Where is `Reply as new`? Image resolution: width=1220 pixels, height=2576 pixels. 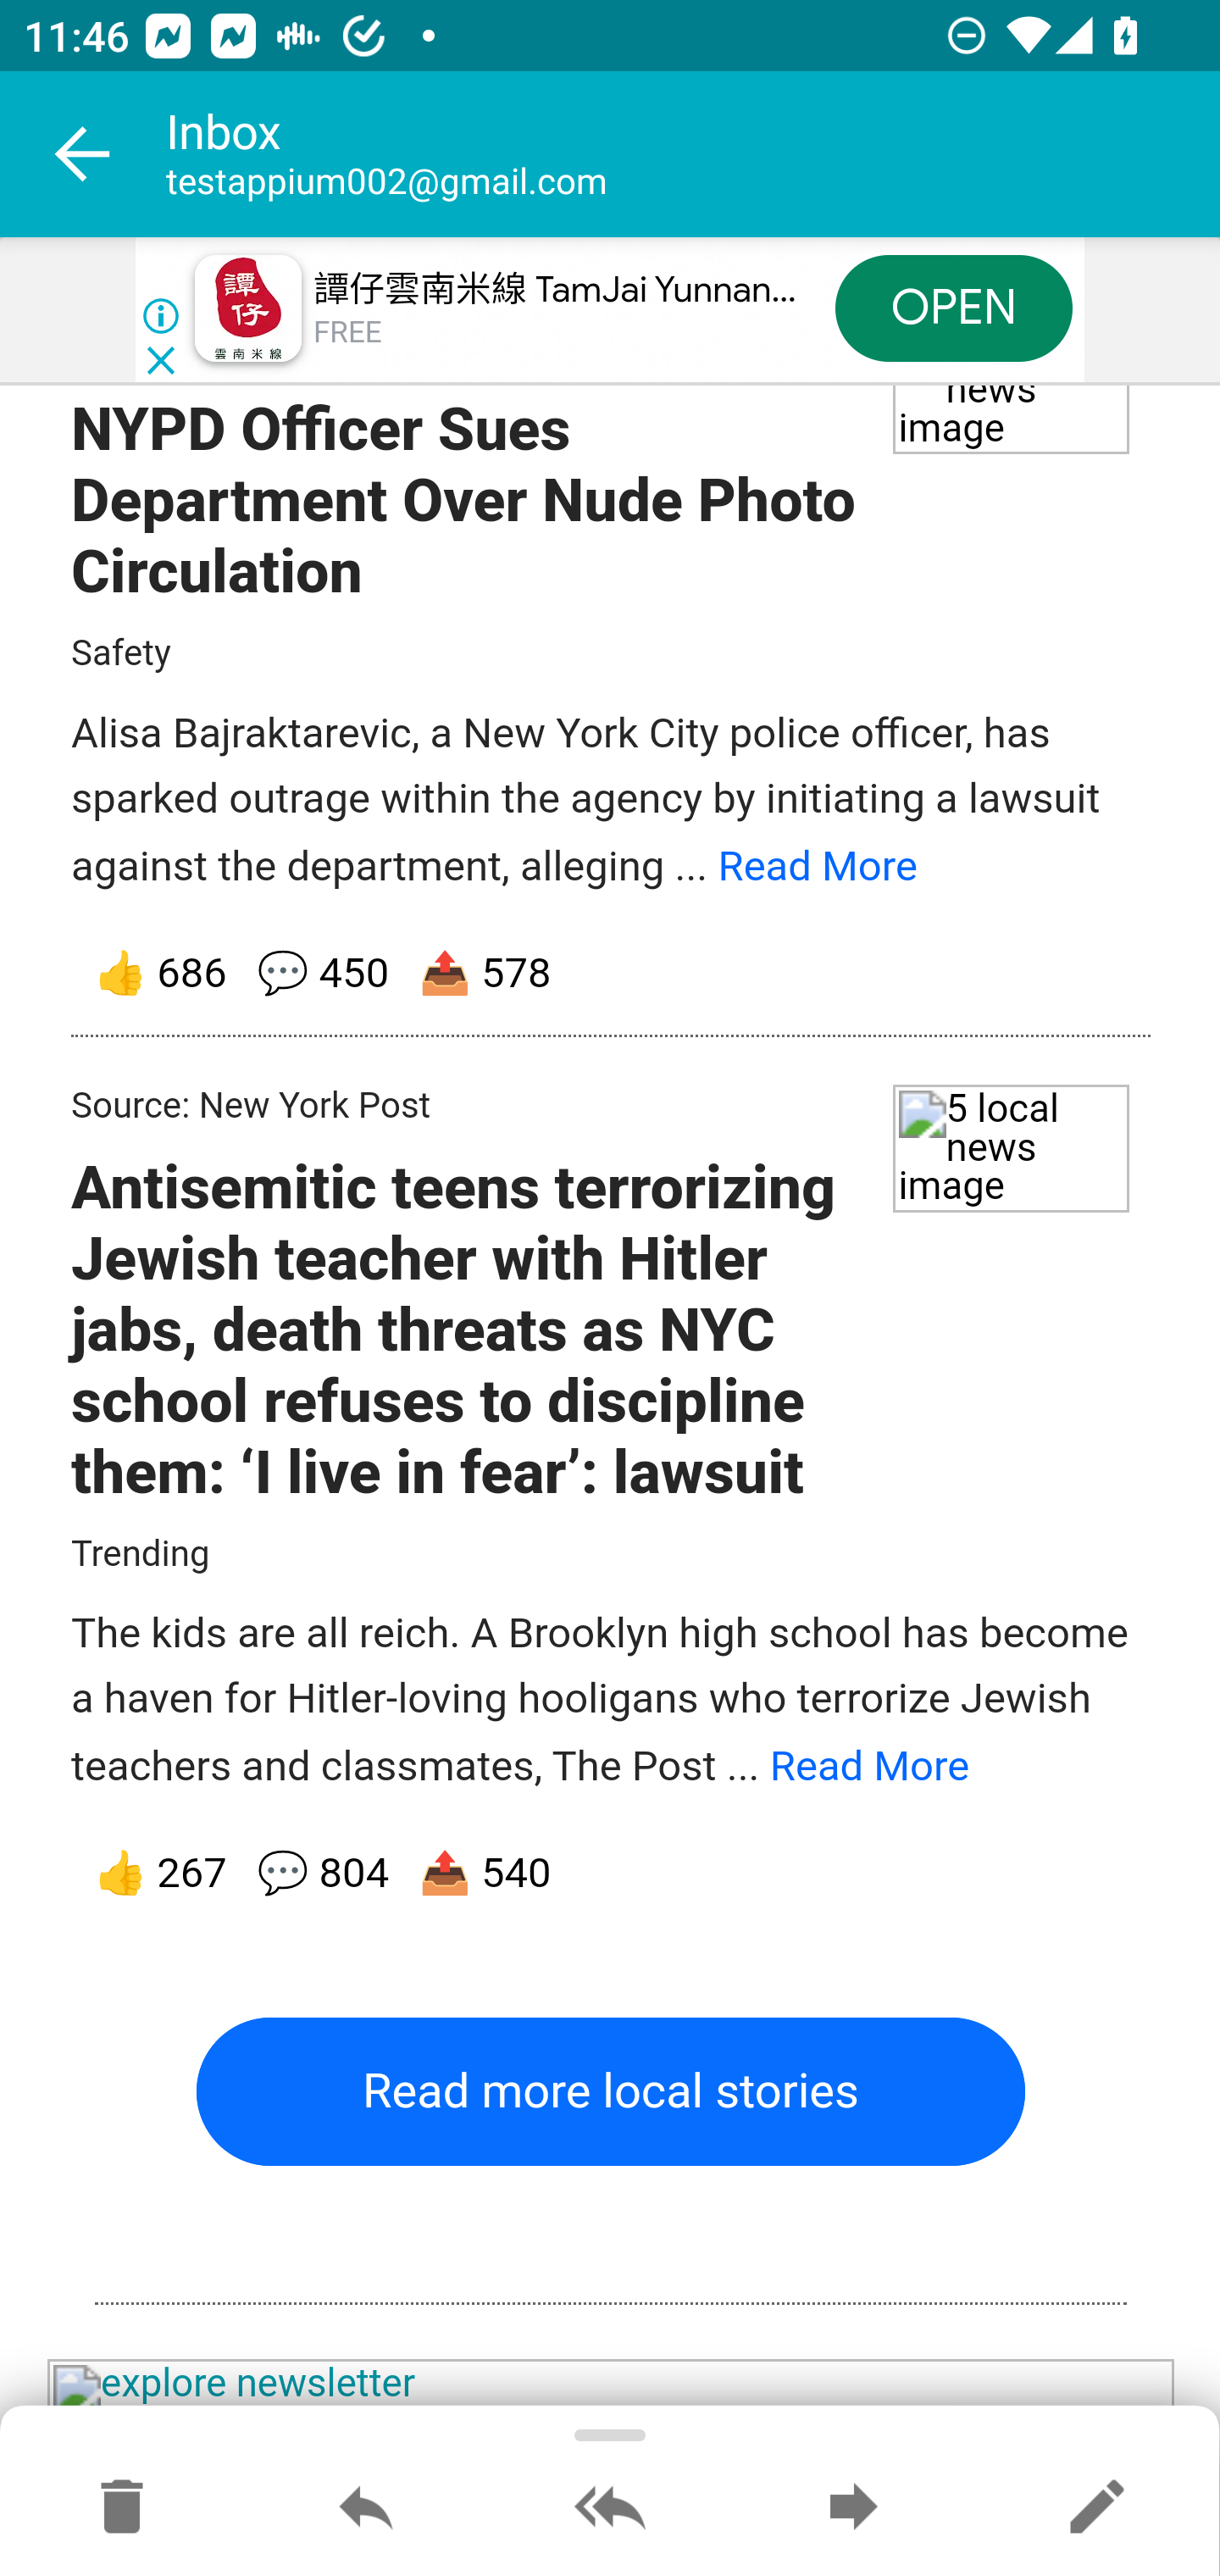 Reply as new is located at coordinates (1096, 2508).